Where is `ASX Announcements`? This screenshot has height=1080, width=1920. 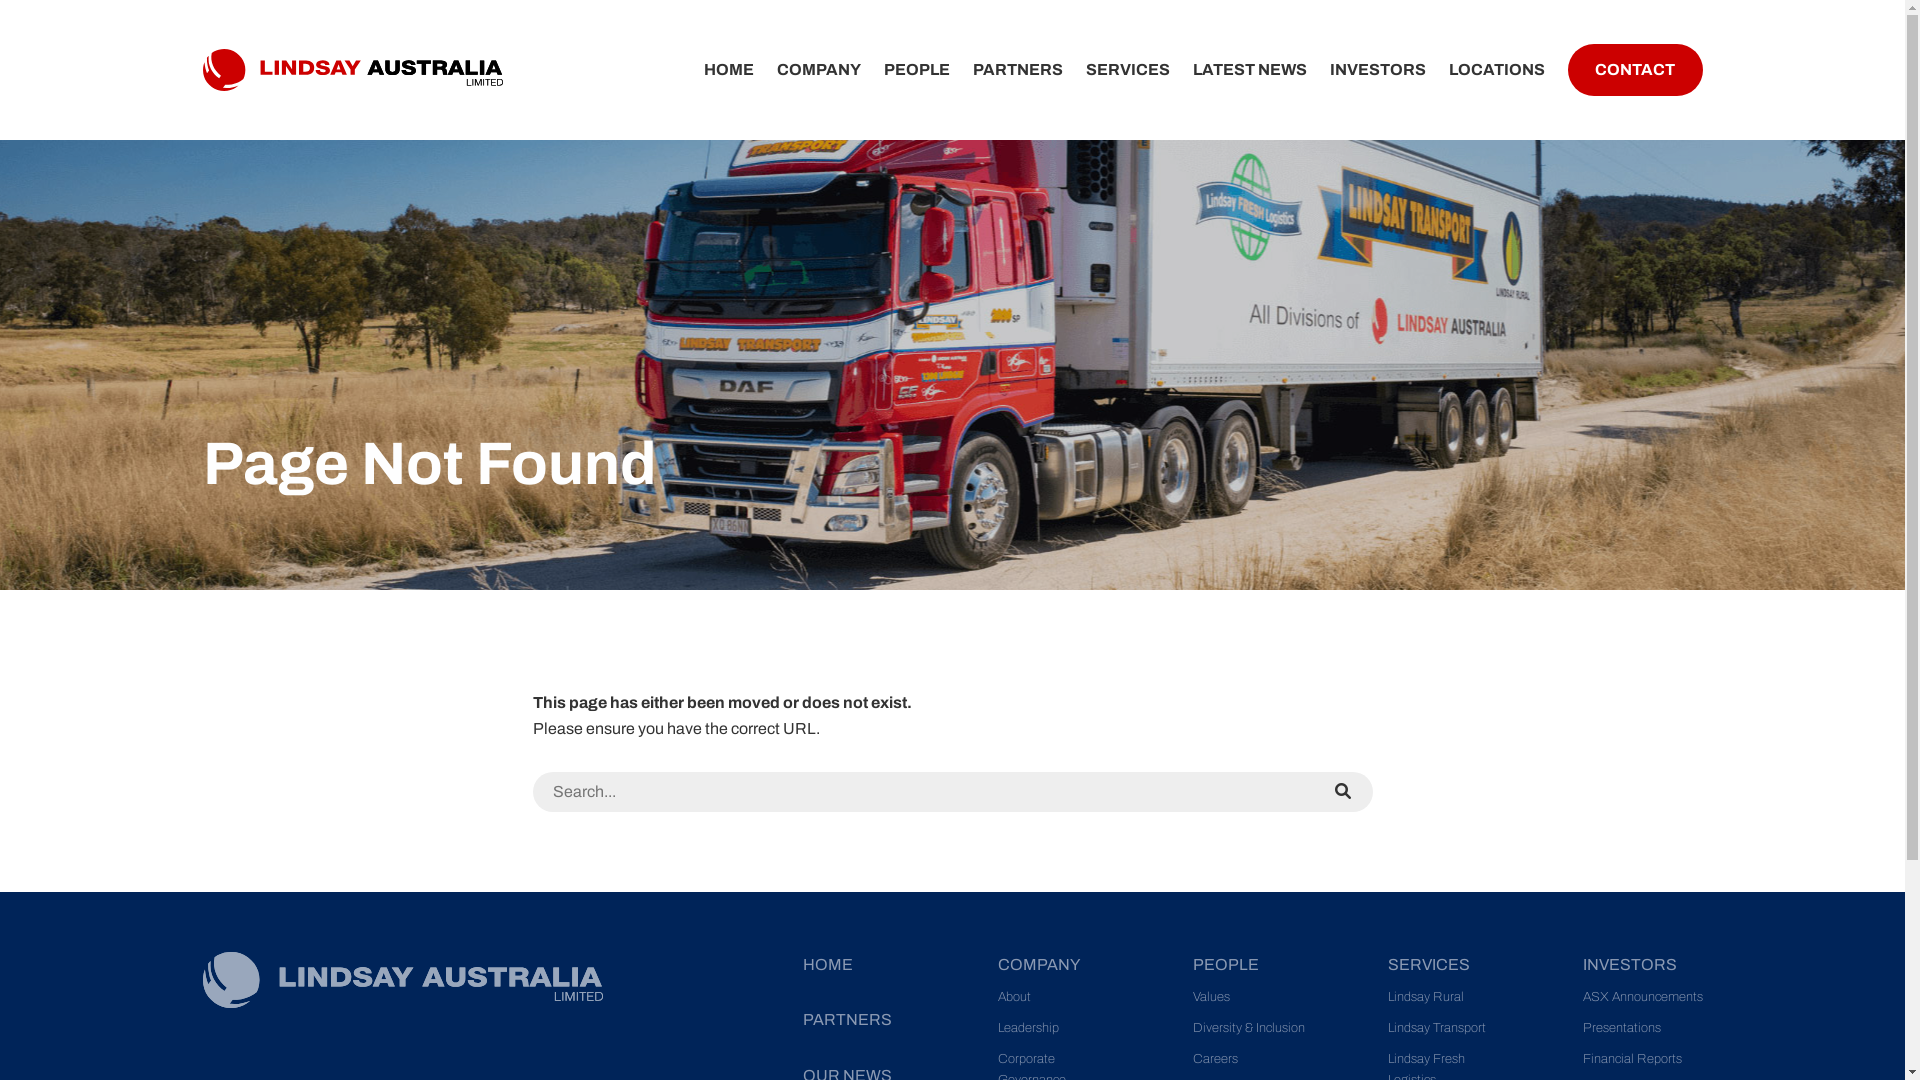 ASX Announcements is located at coordinates (1642, 997).